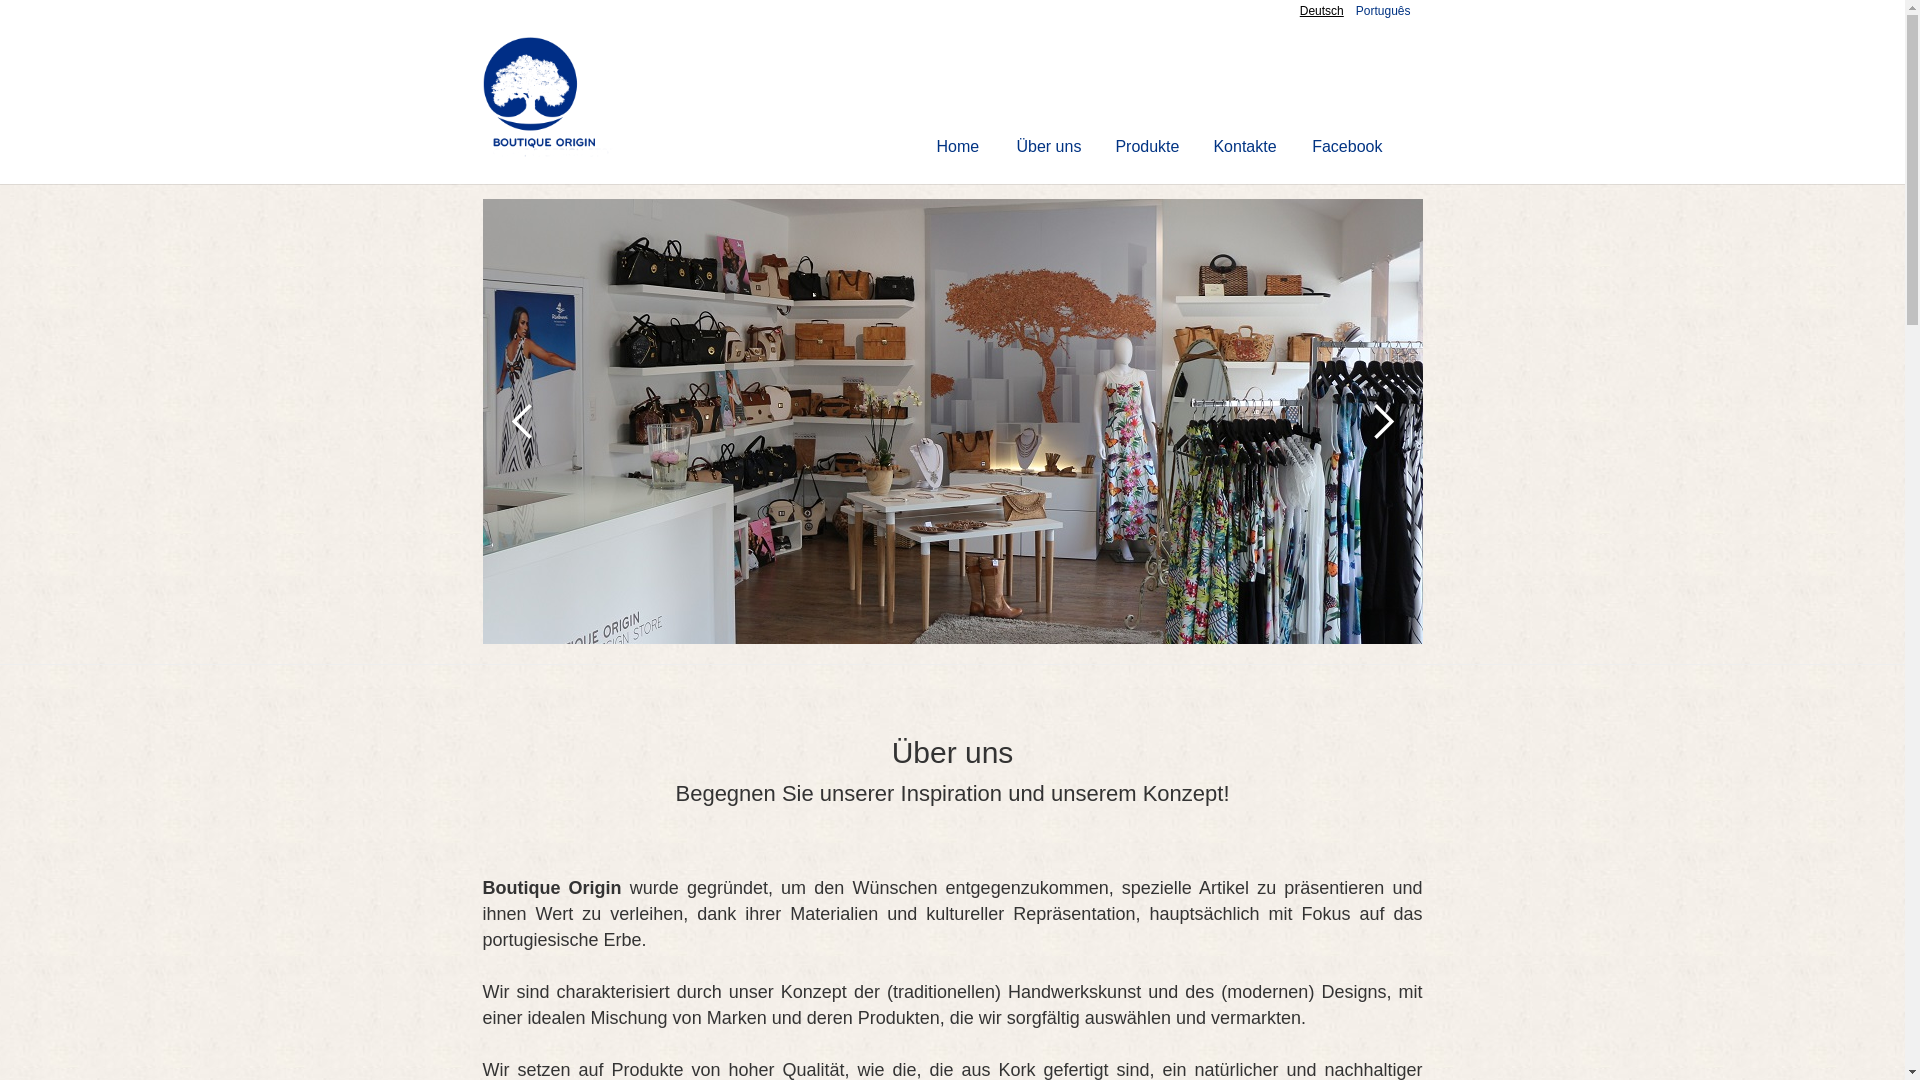 This screenshot has width=1920, height=1080. What do you see at coordinates (958, 147) in the screenshot?
I see `Home` at bounding box center [958, 147].